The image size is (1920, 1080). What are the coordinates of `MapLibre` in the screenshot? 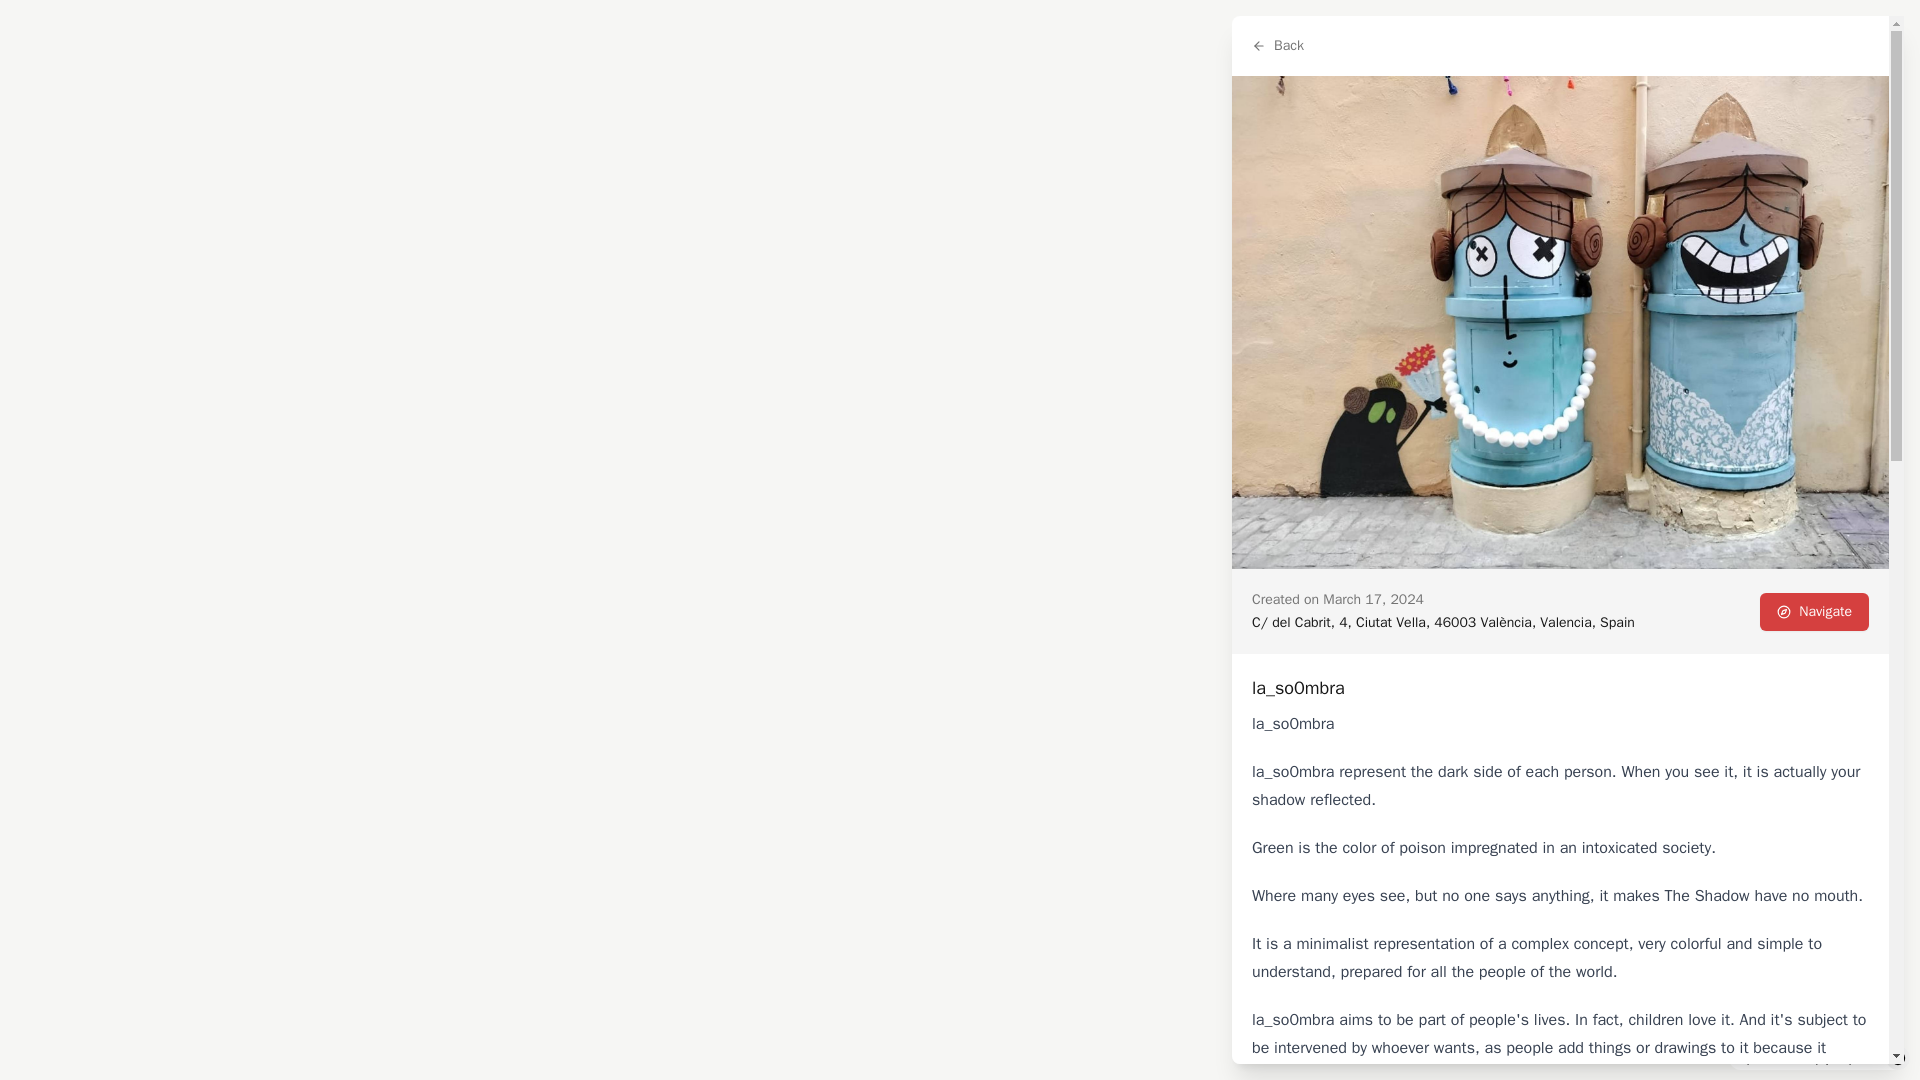 It's located at (1856, 1057).